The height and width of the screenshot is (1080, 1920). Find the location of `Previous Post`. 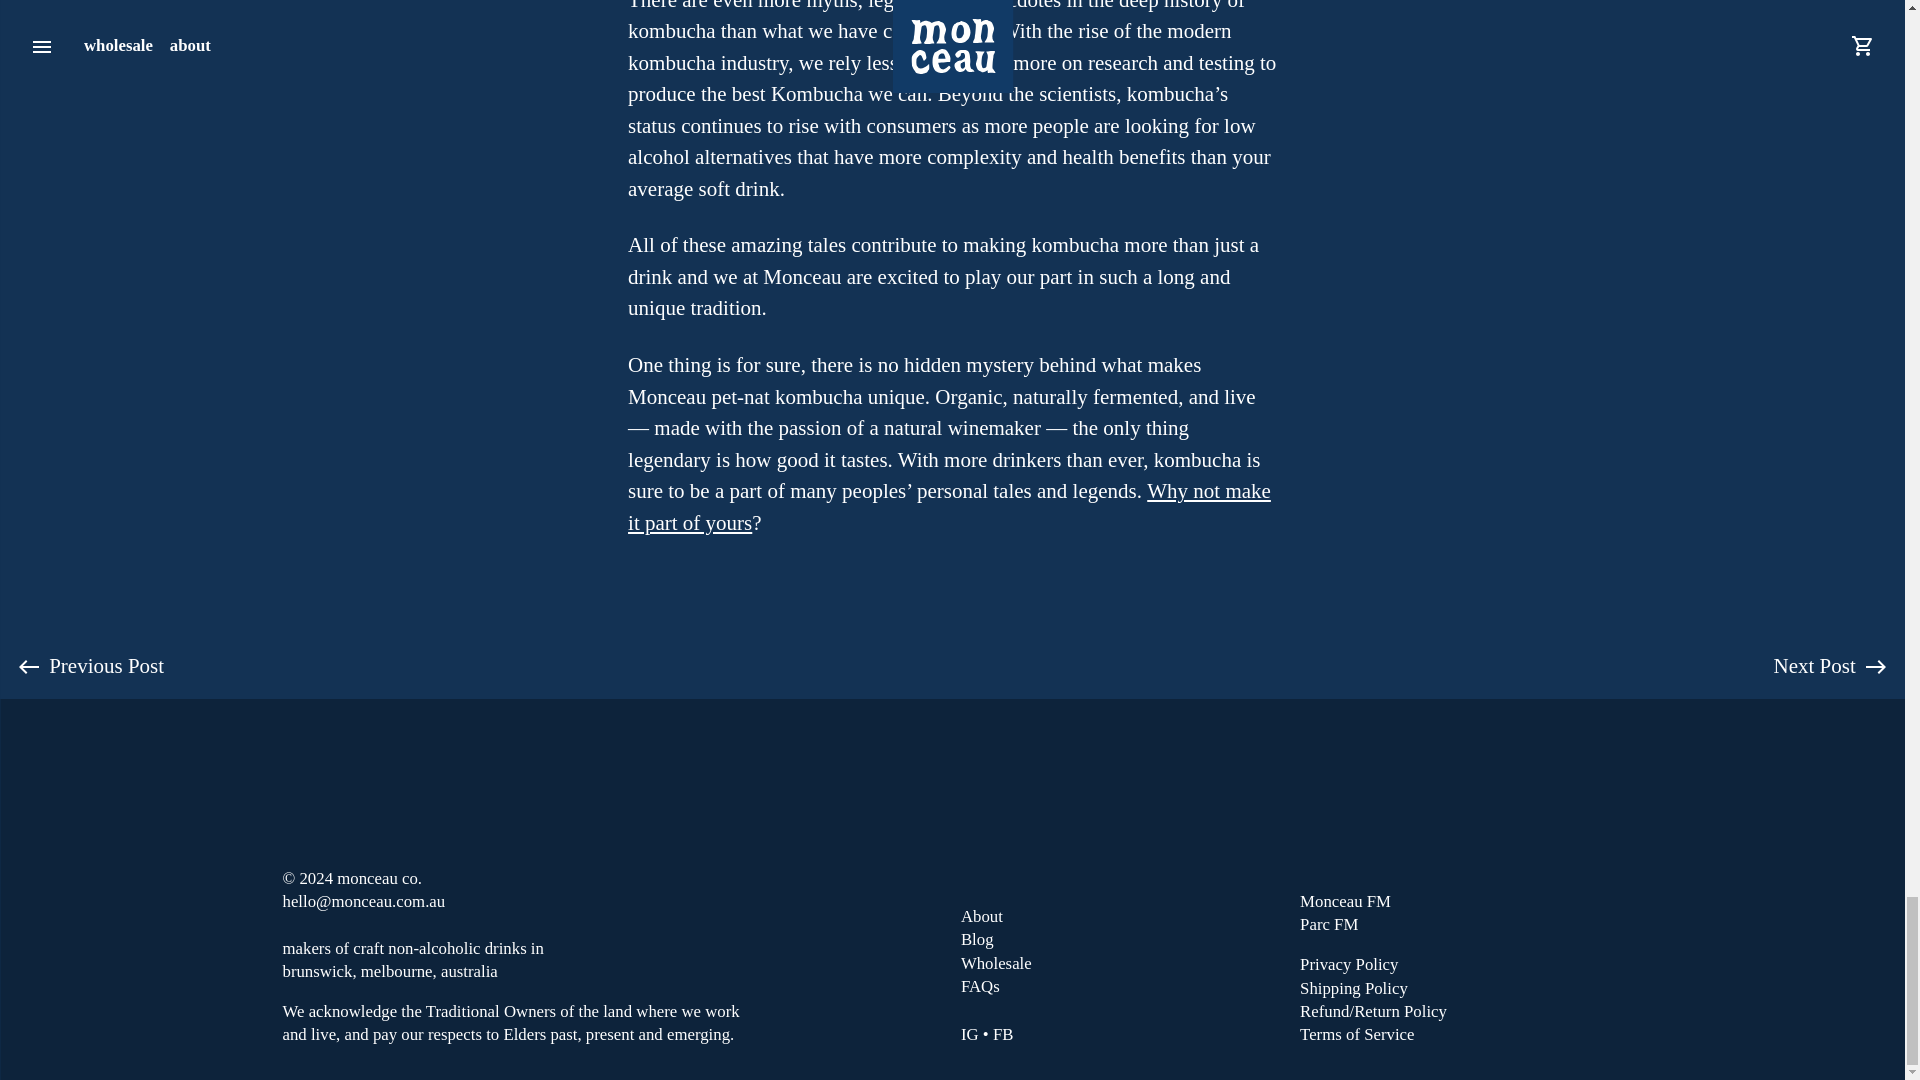

Previous Post is located at coordinates (90, 666).